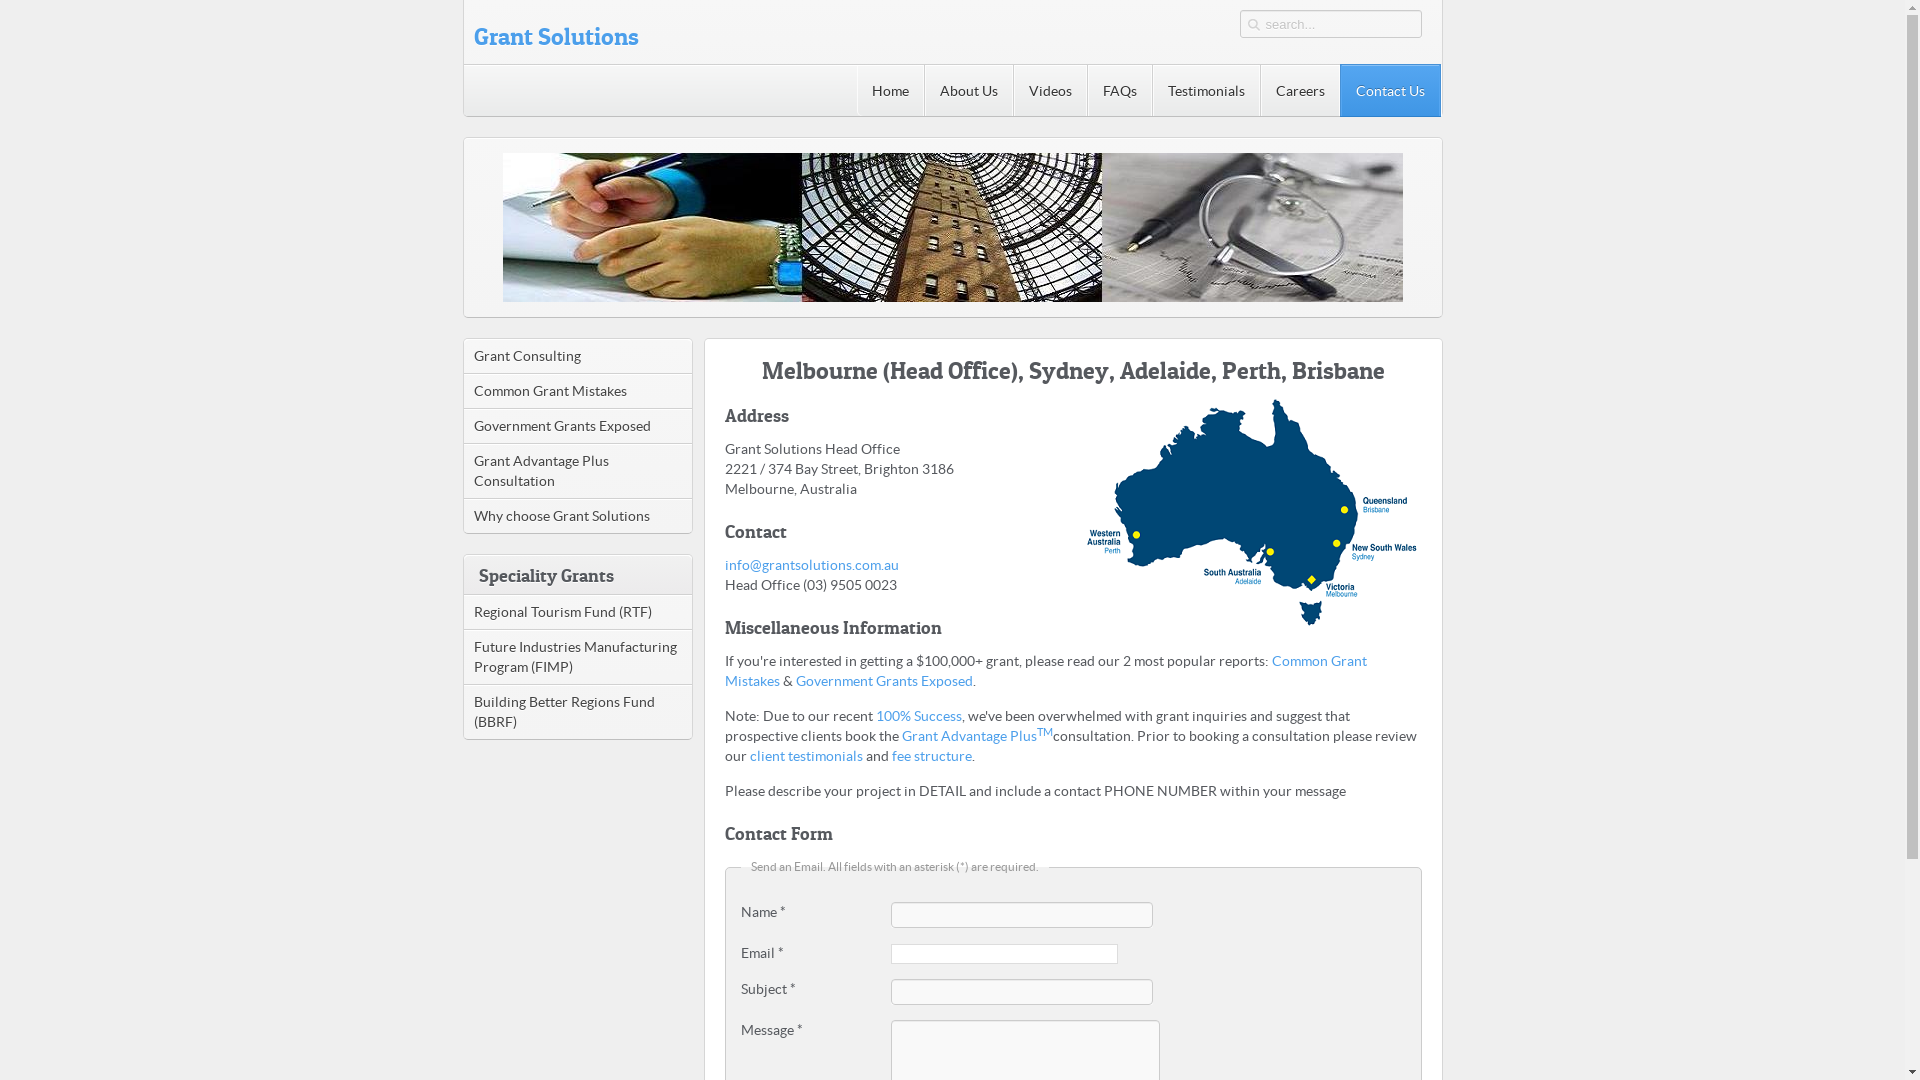 The image size is (1920, 1080). I want to click on Grant Advantage Plus Consultation, so click(578, 470).